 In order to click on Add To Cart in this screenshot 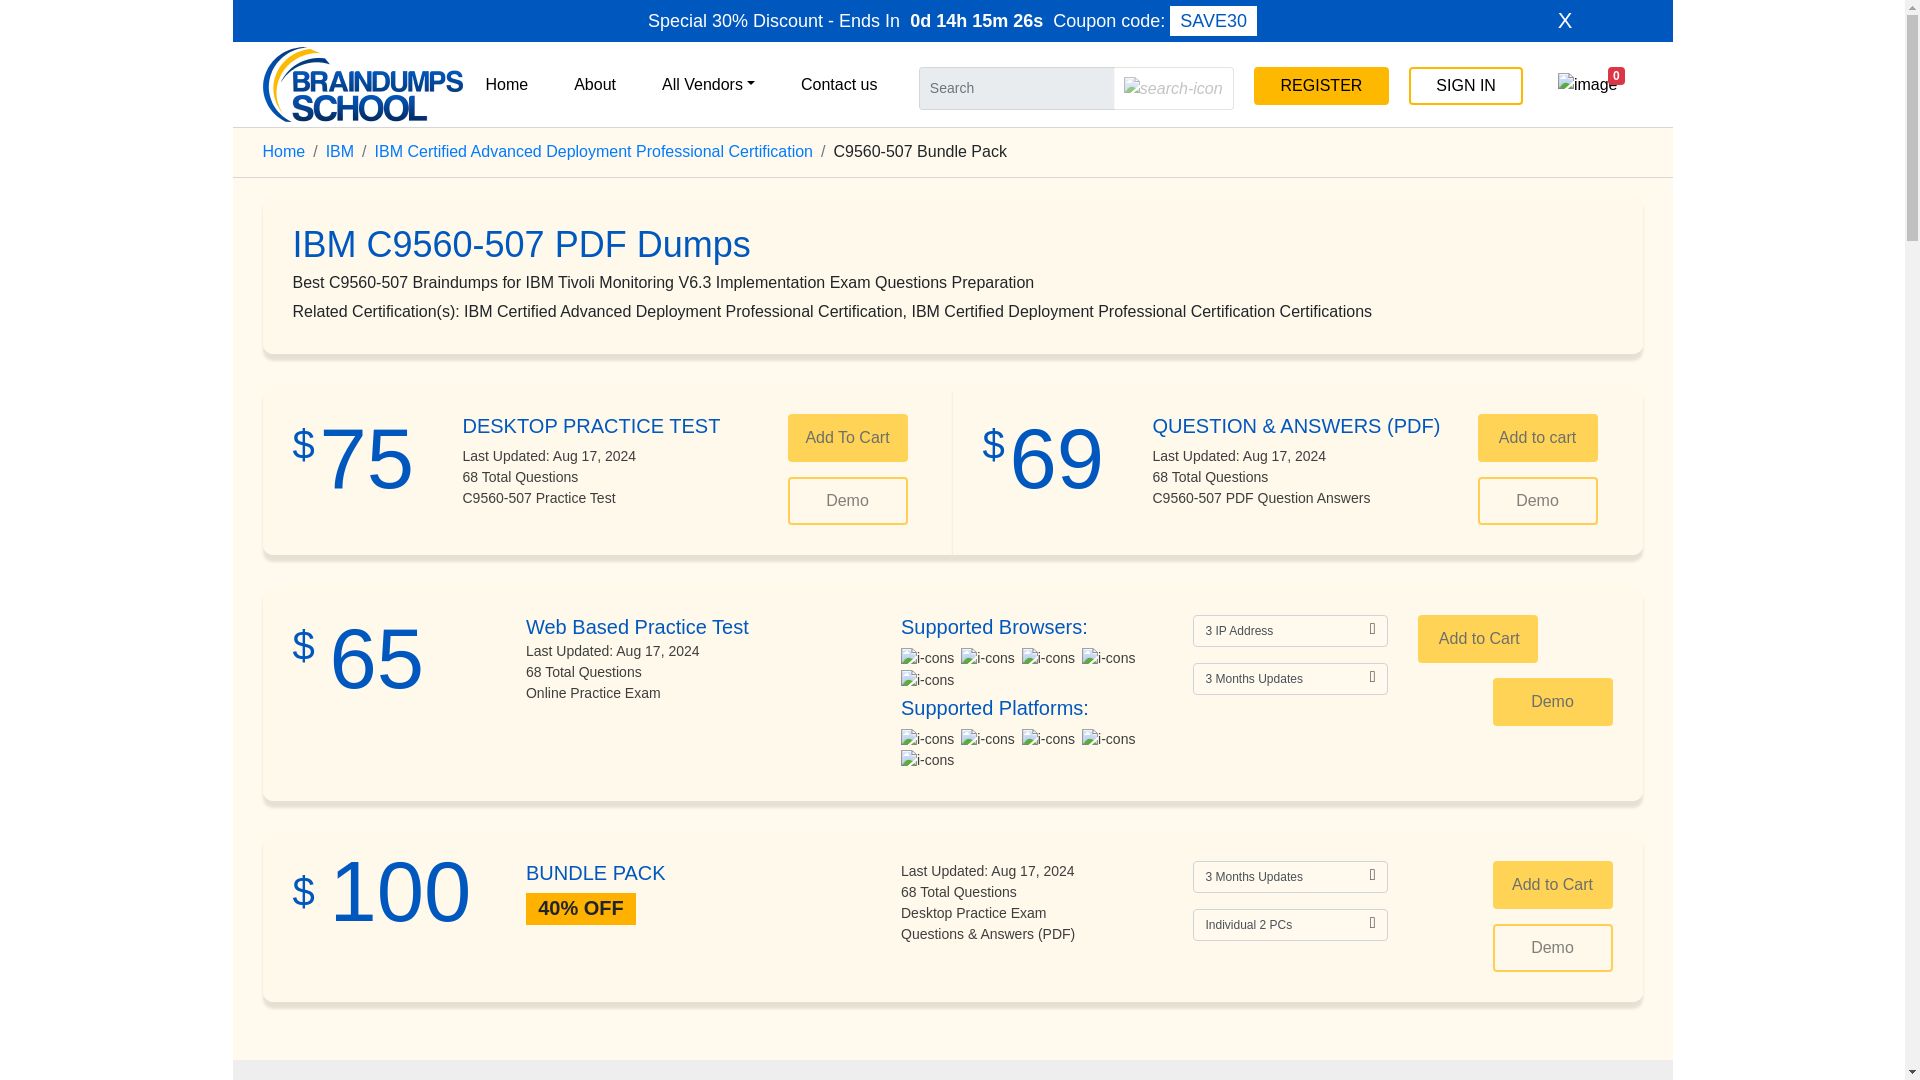, I will do `click(848, 438)`.